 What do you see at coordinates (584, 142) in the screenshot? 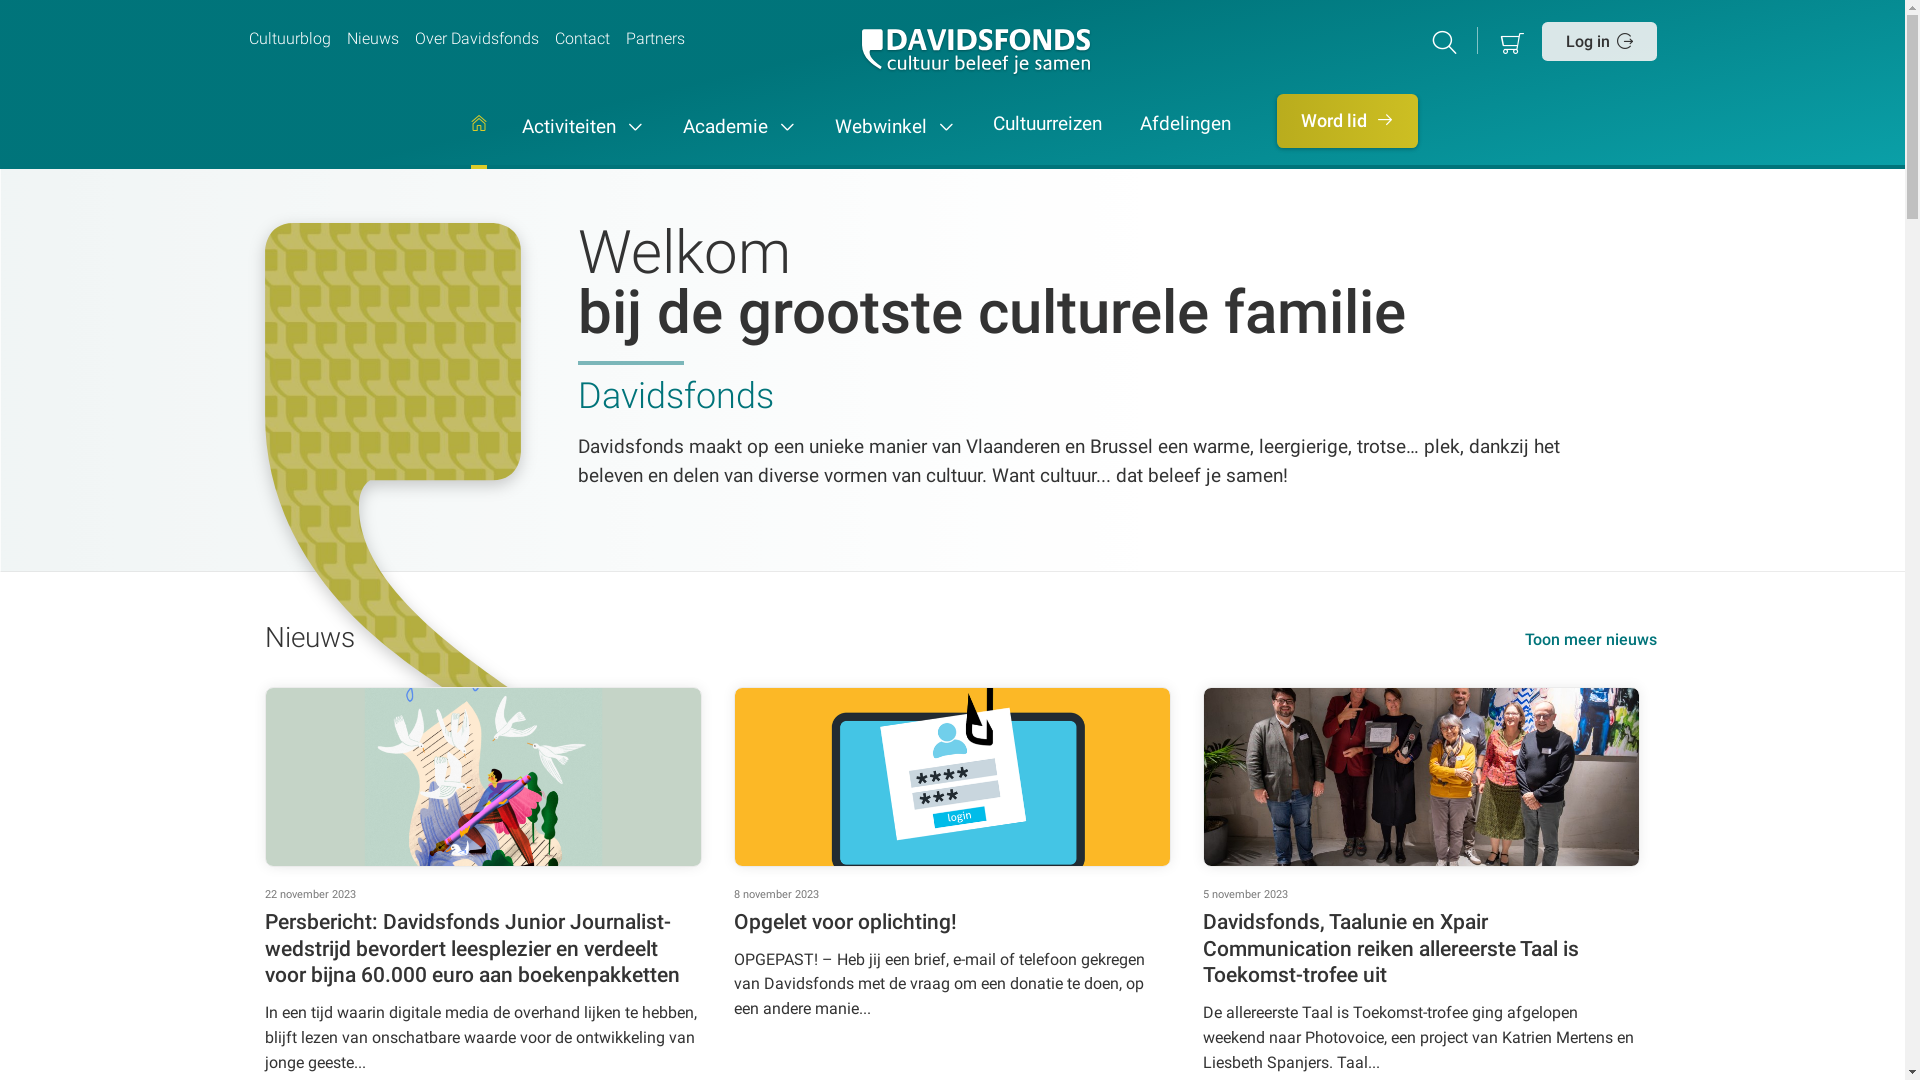
I see `Activiteiten` at bounding box center [584, 142].